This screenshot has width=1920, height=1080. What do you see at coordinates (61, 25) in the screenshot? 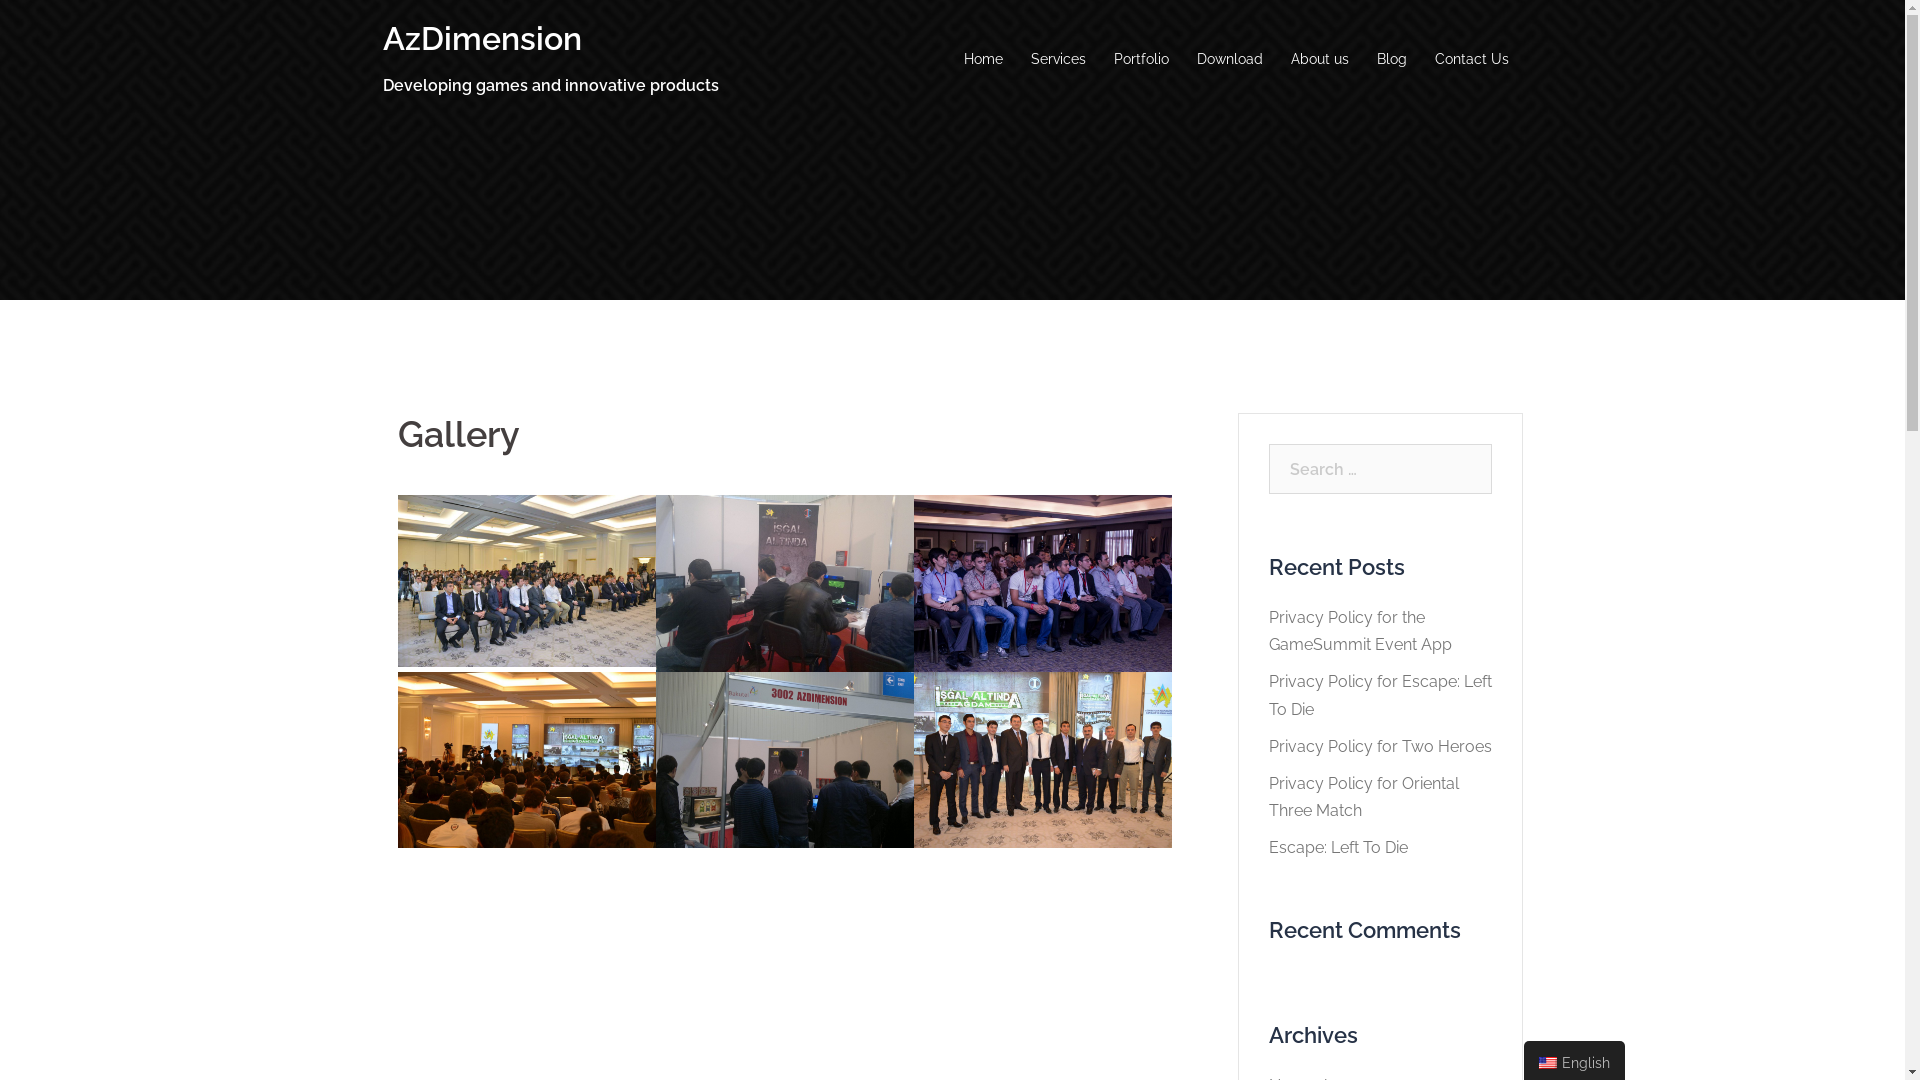
I see `Search` at bounding box center [61, 25].